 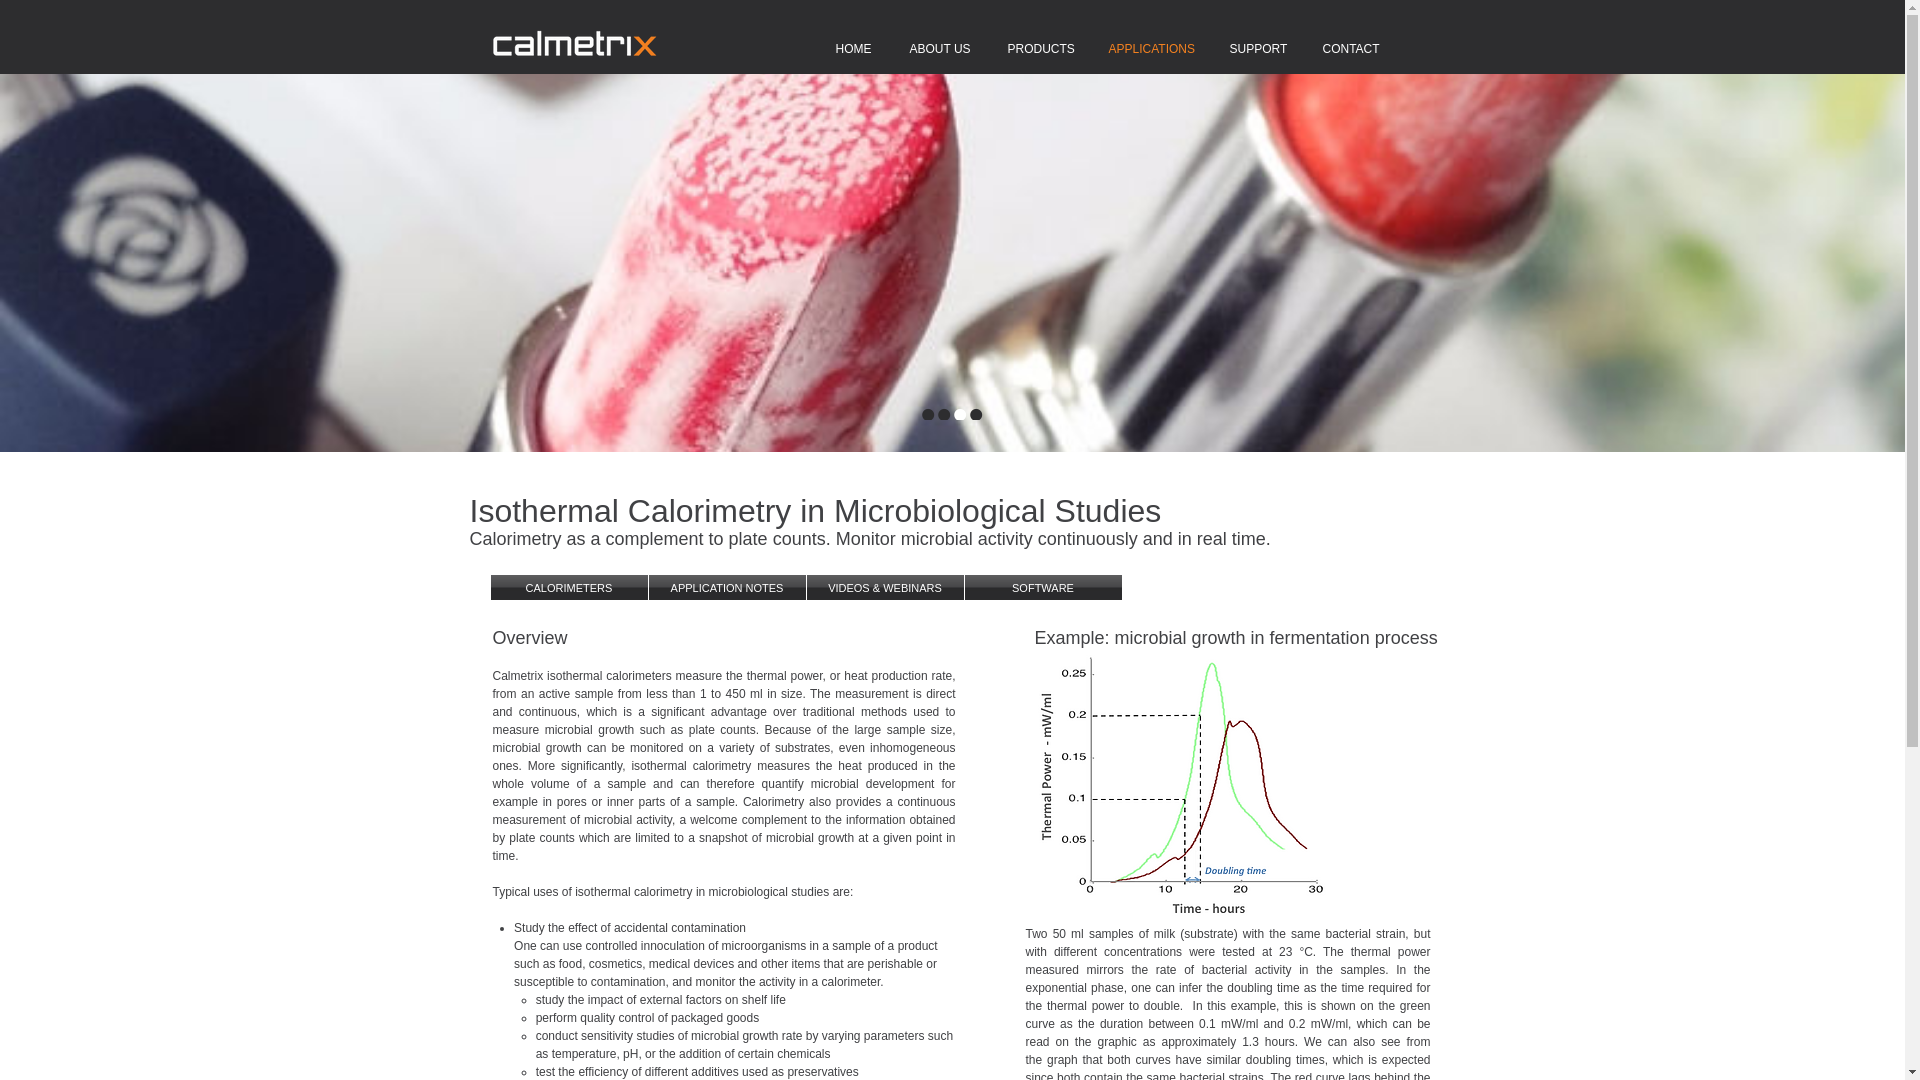 What do you see at coordinates (1148, 49) in the screenshot?
I see `APPLICATIONS` at bounding box center [1148, 49].